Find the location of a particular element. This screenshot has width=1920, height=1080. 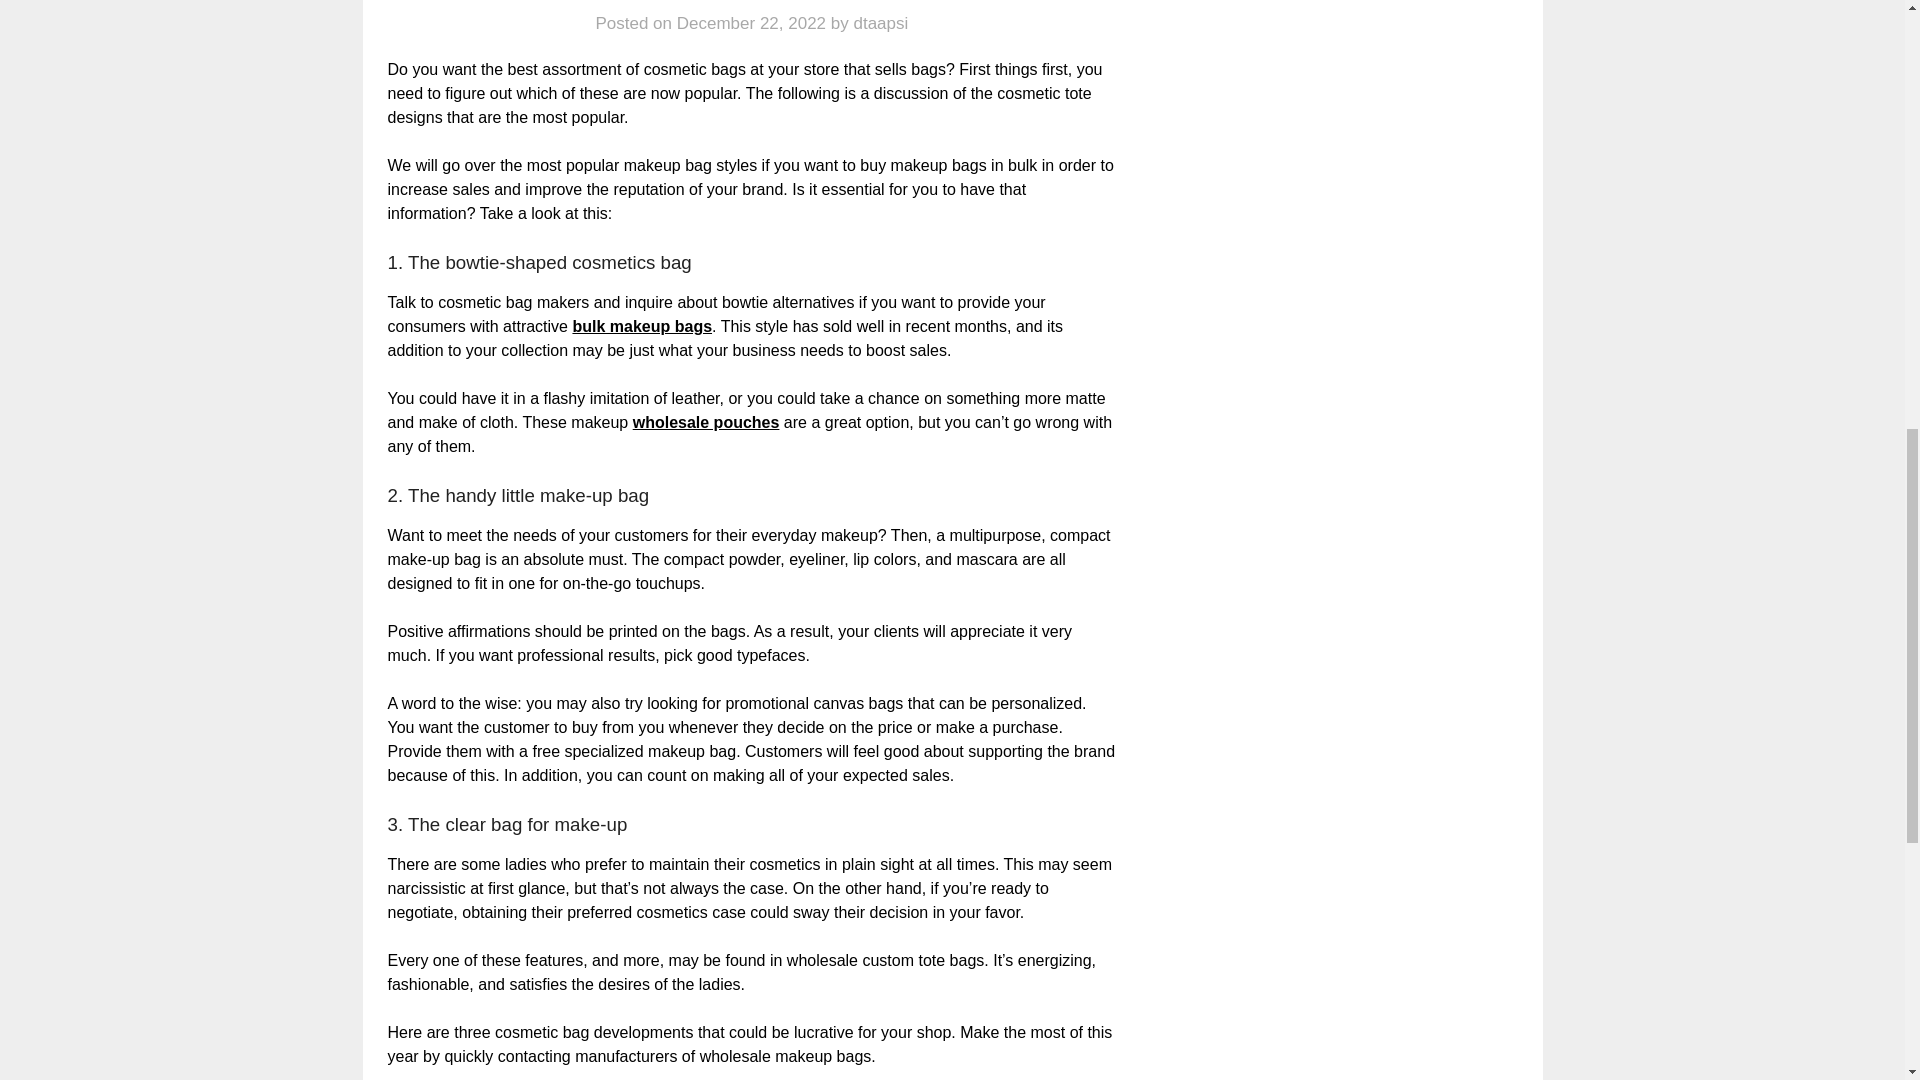

bulk makeup bags is located at coordinates (642, 326).